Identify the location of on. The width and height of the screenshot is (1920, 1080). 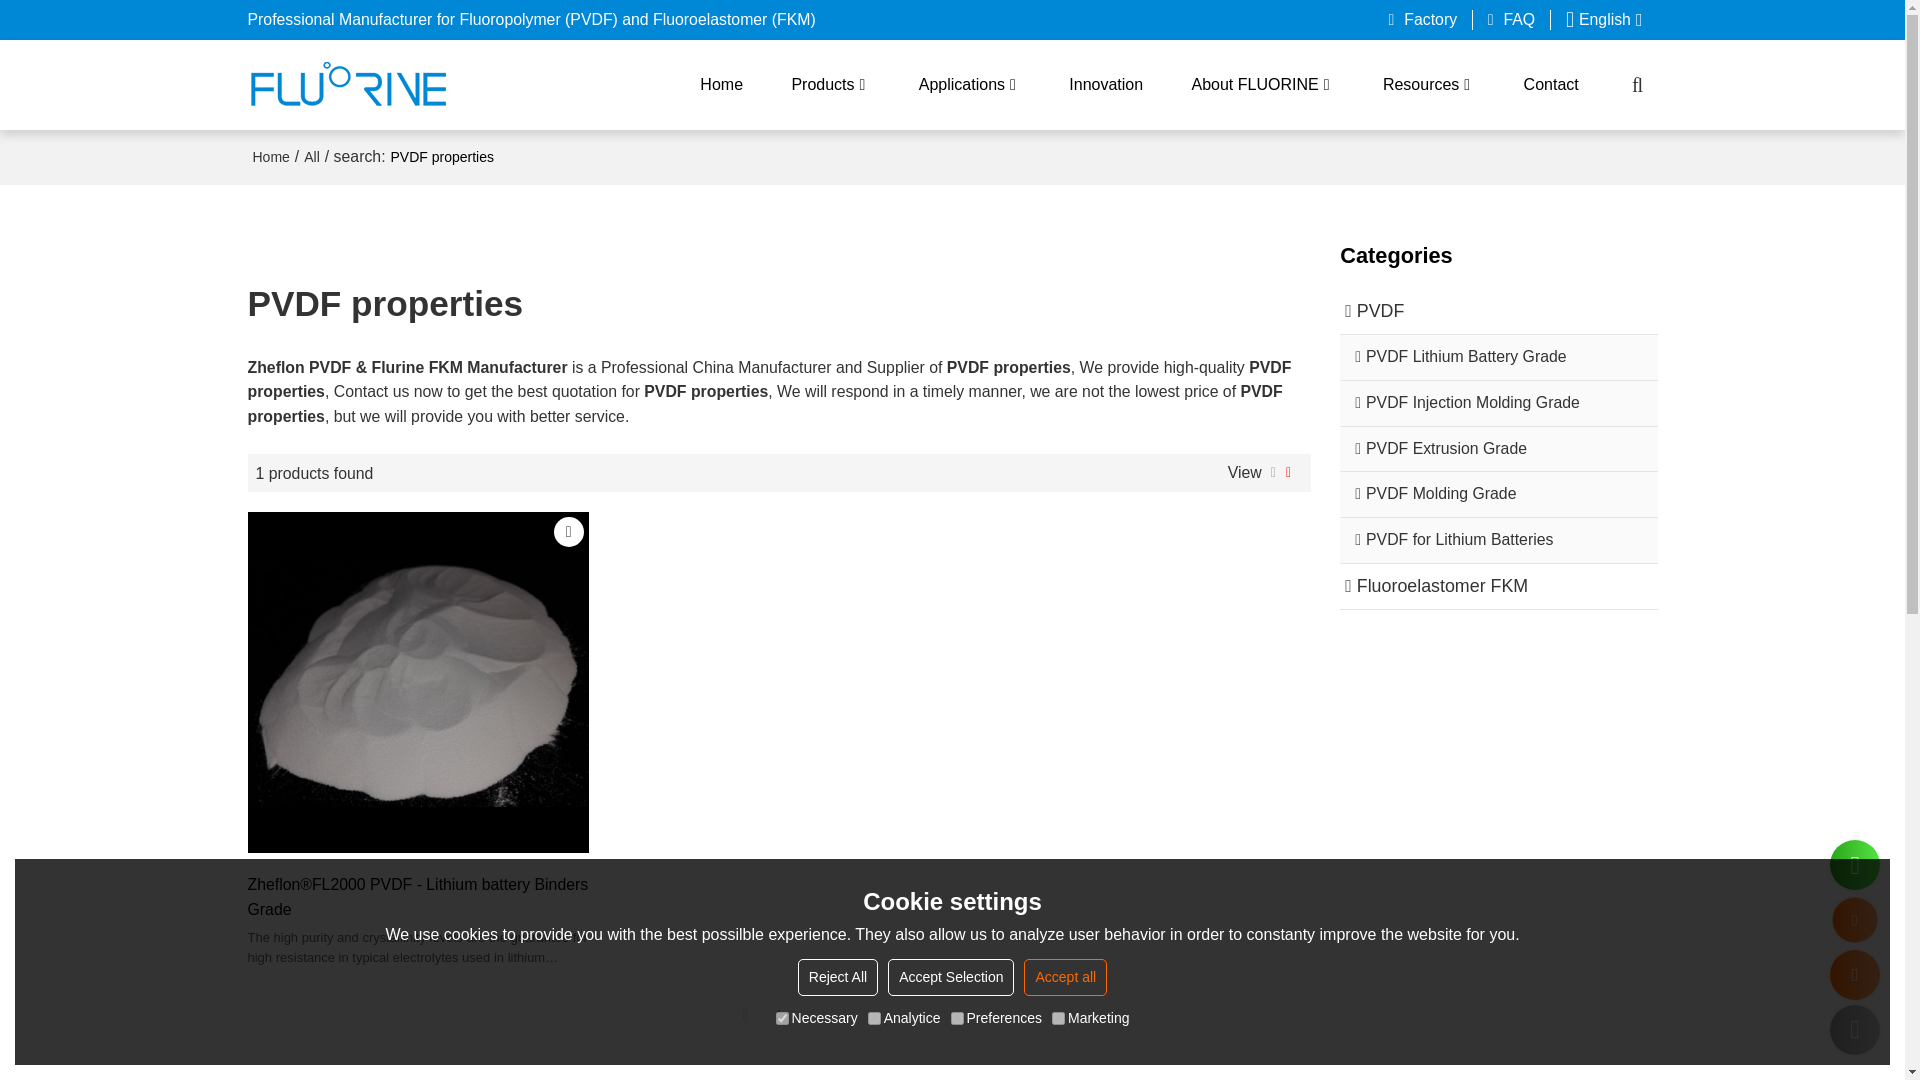
(874, 1018).